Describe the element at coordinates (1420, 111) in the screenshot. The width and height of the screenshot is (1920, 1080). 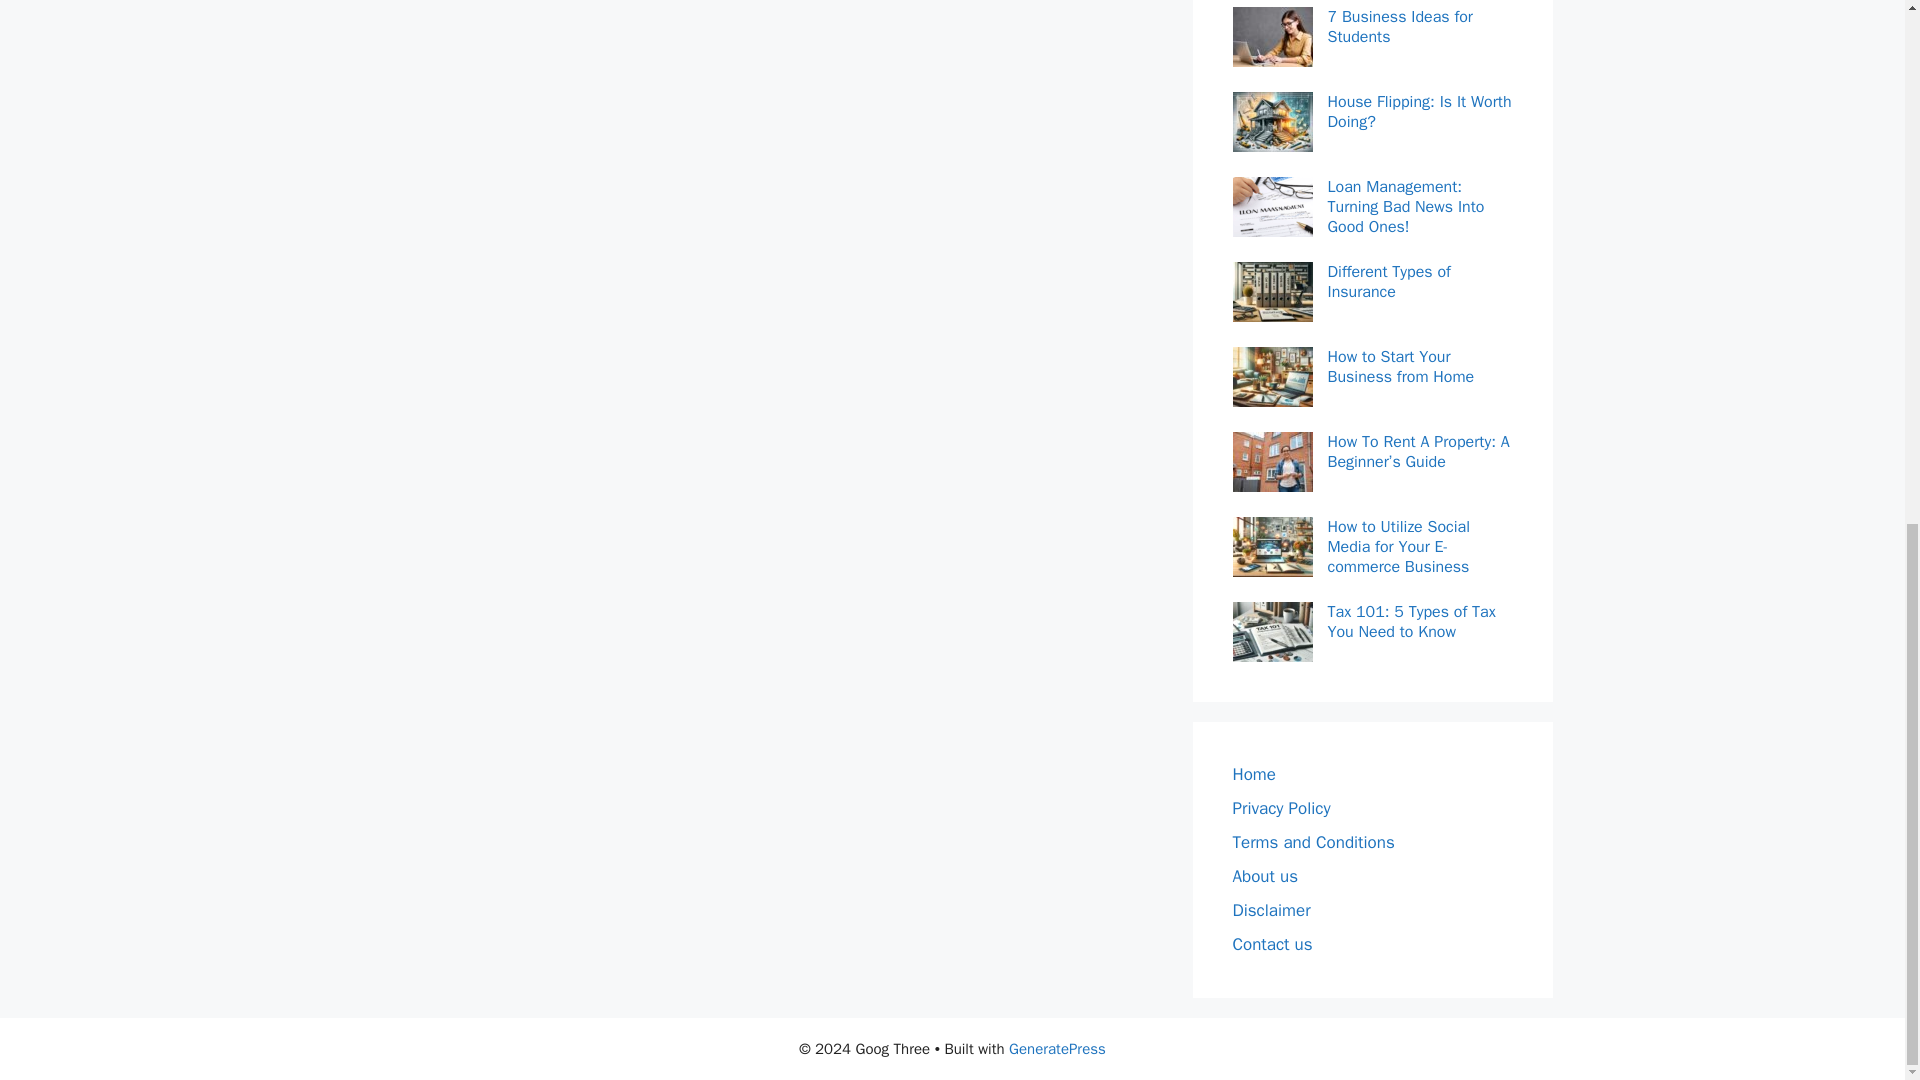
I see `House Flipping: Is It Worth Doing?` at that location.